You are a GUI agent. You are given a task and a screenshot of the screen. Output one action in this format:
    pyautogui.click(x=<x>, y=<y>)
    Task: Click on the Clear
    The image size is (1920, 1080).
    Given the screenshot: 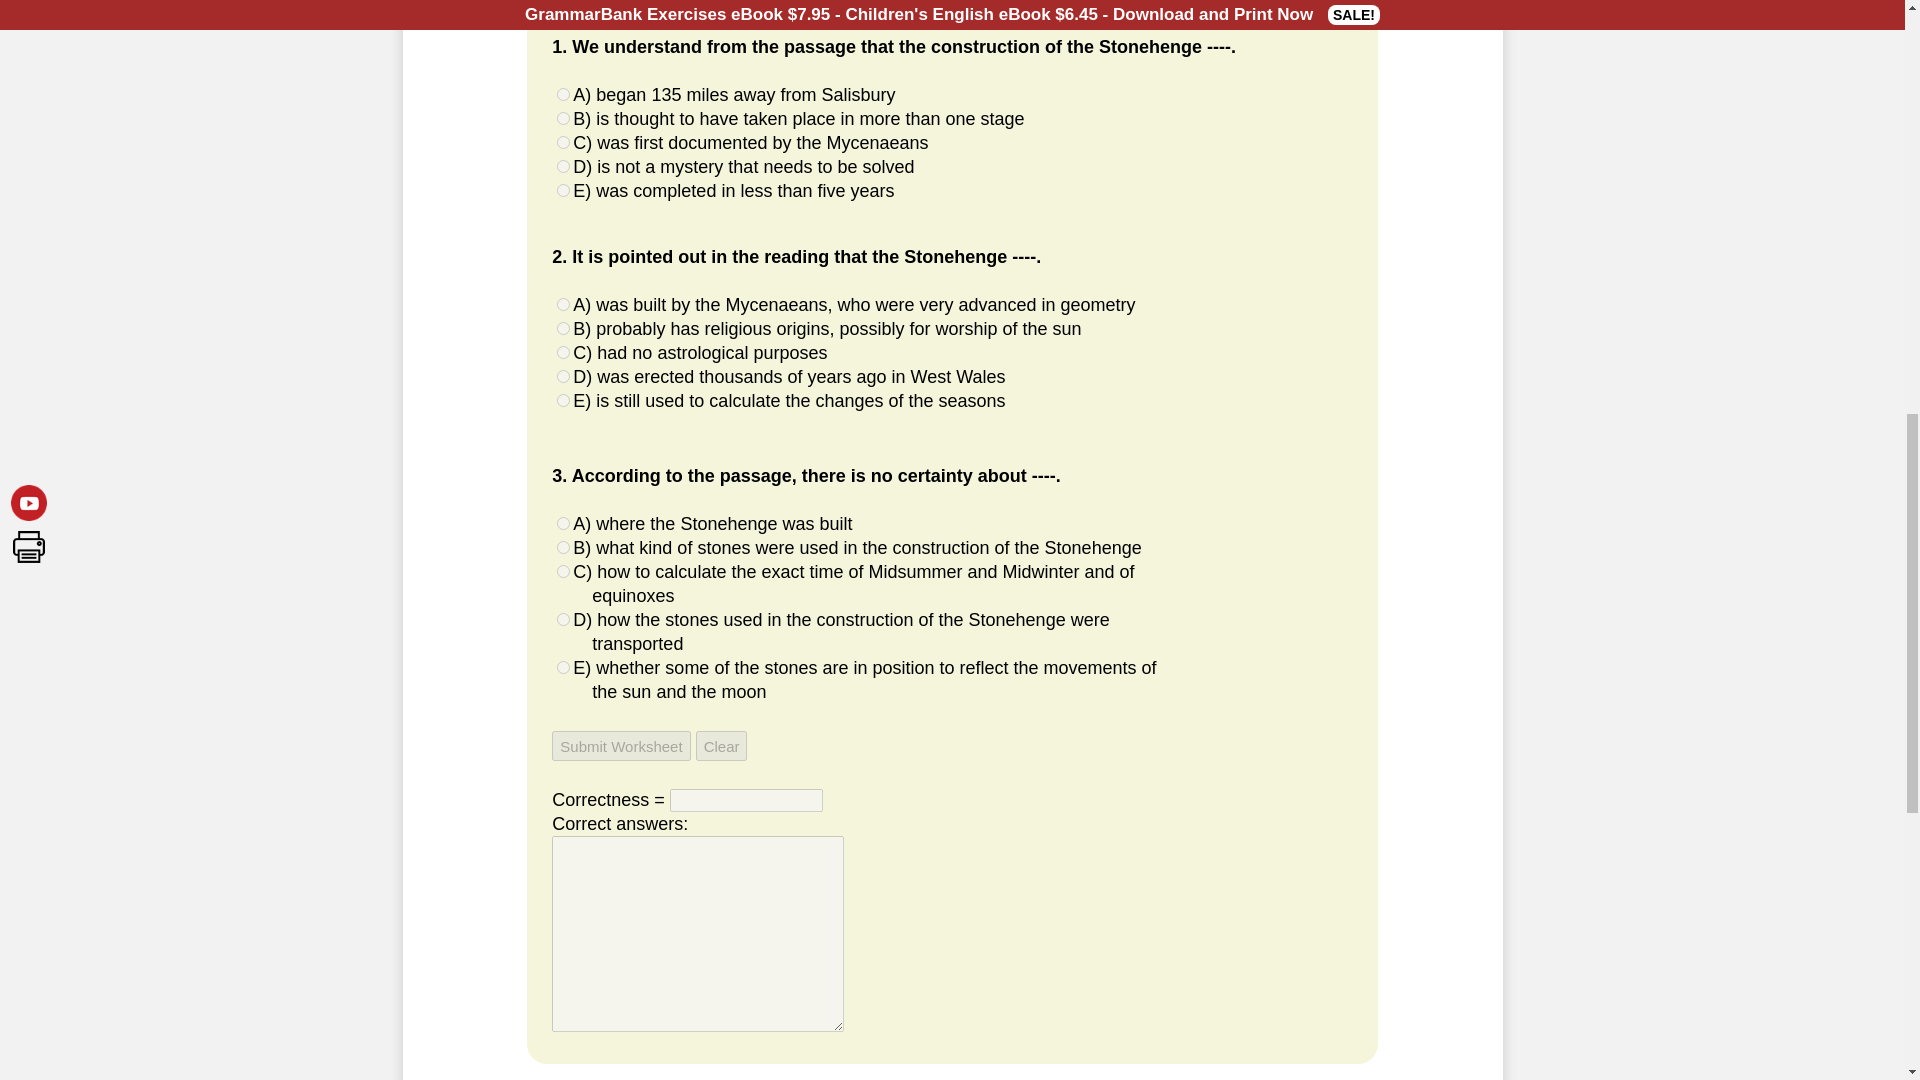 What is the action you would take?
    pyautogui.click(x=722, y=746)
    